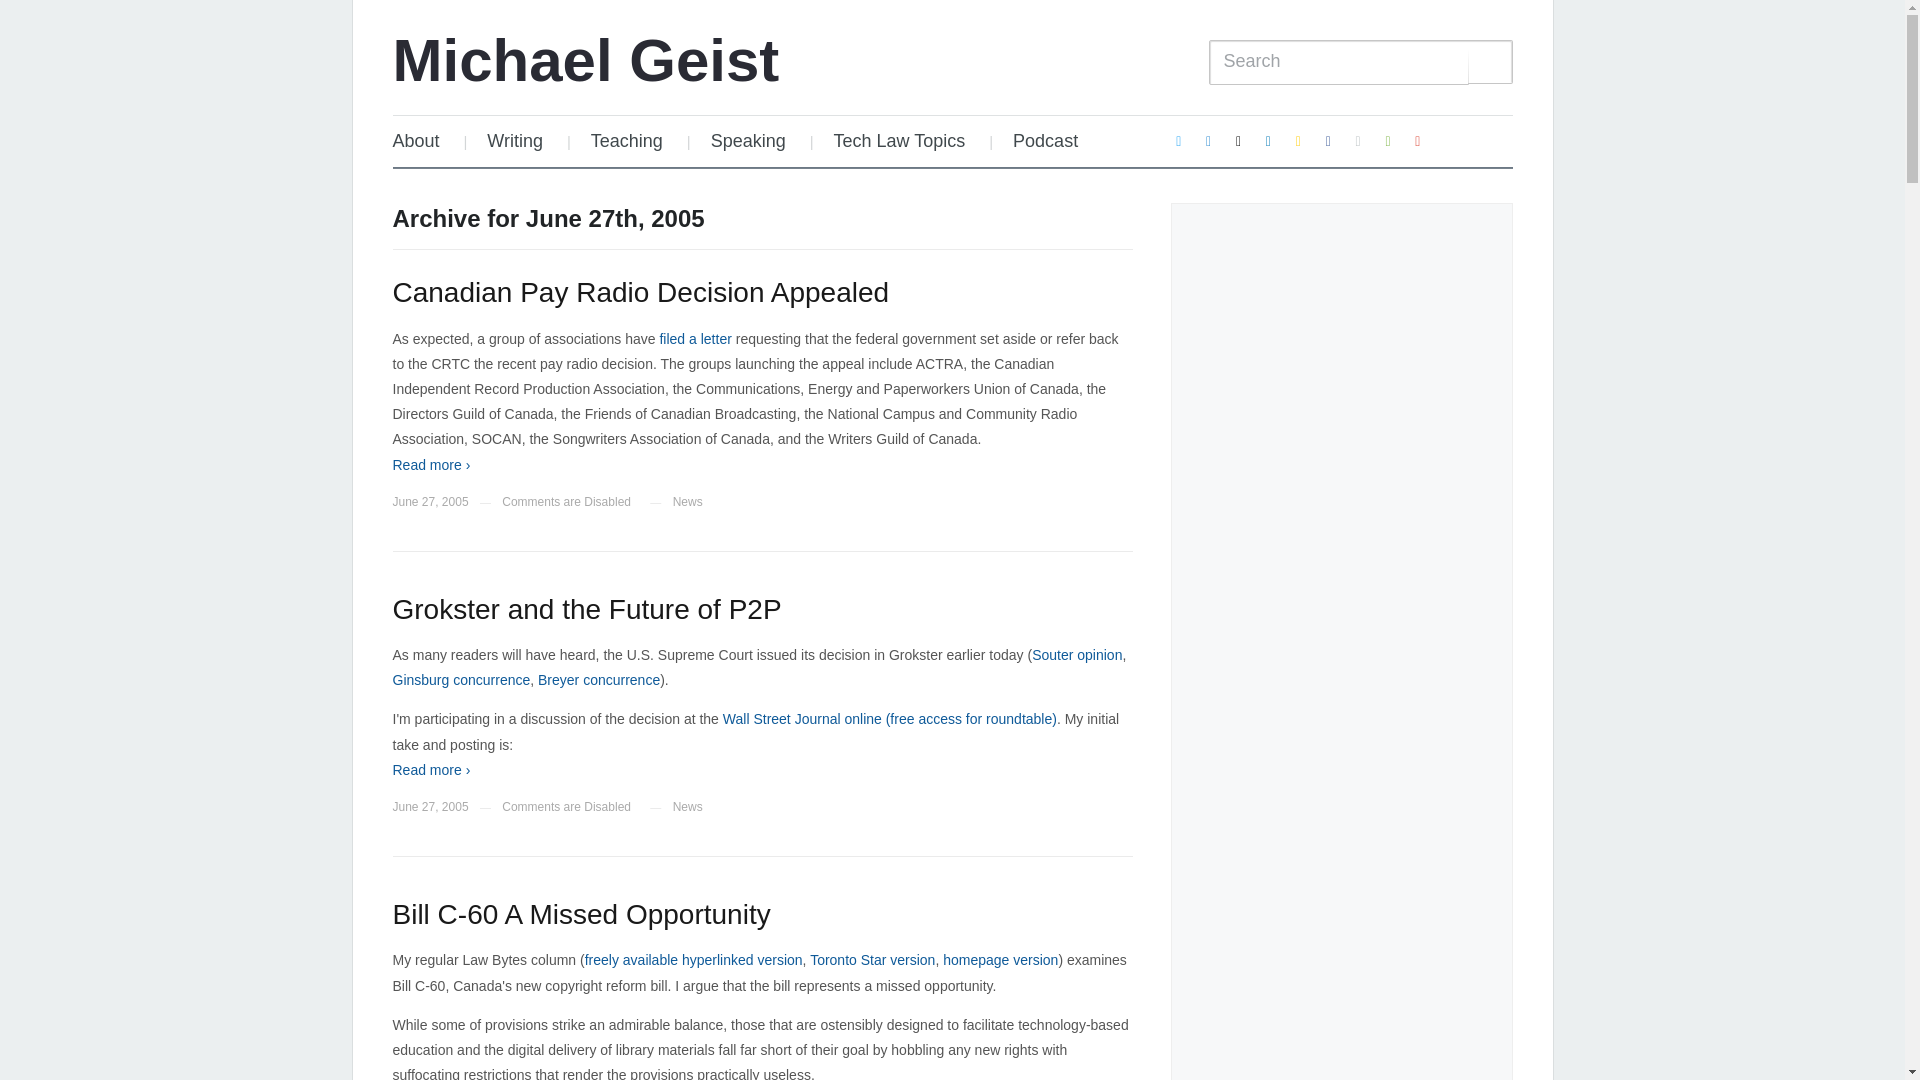 The image size is (1920, 1080). What do you see at coordinates (1328, 140) in the screenshot?
I see `Facebook` at bounding box center [1328, 140].